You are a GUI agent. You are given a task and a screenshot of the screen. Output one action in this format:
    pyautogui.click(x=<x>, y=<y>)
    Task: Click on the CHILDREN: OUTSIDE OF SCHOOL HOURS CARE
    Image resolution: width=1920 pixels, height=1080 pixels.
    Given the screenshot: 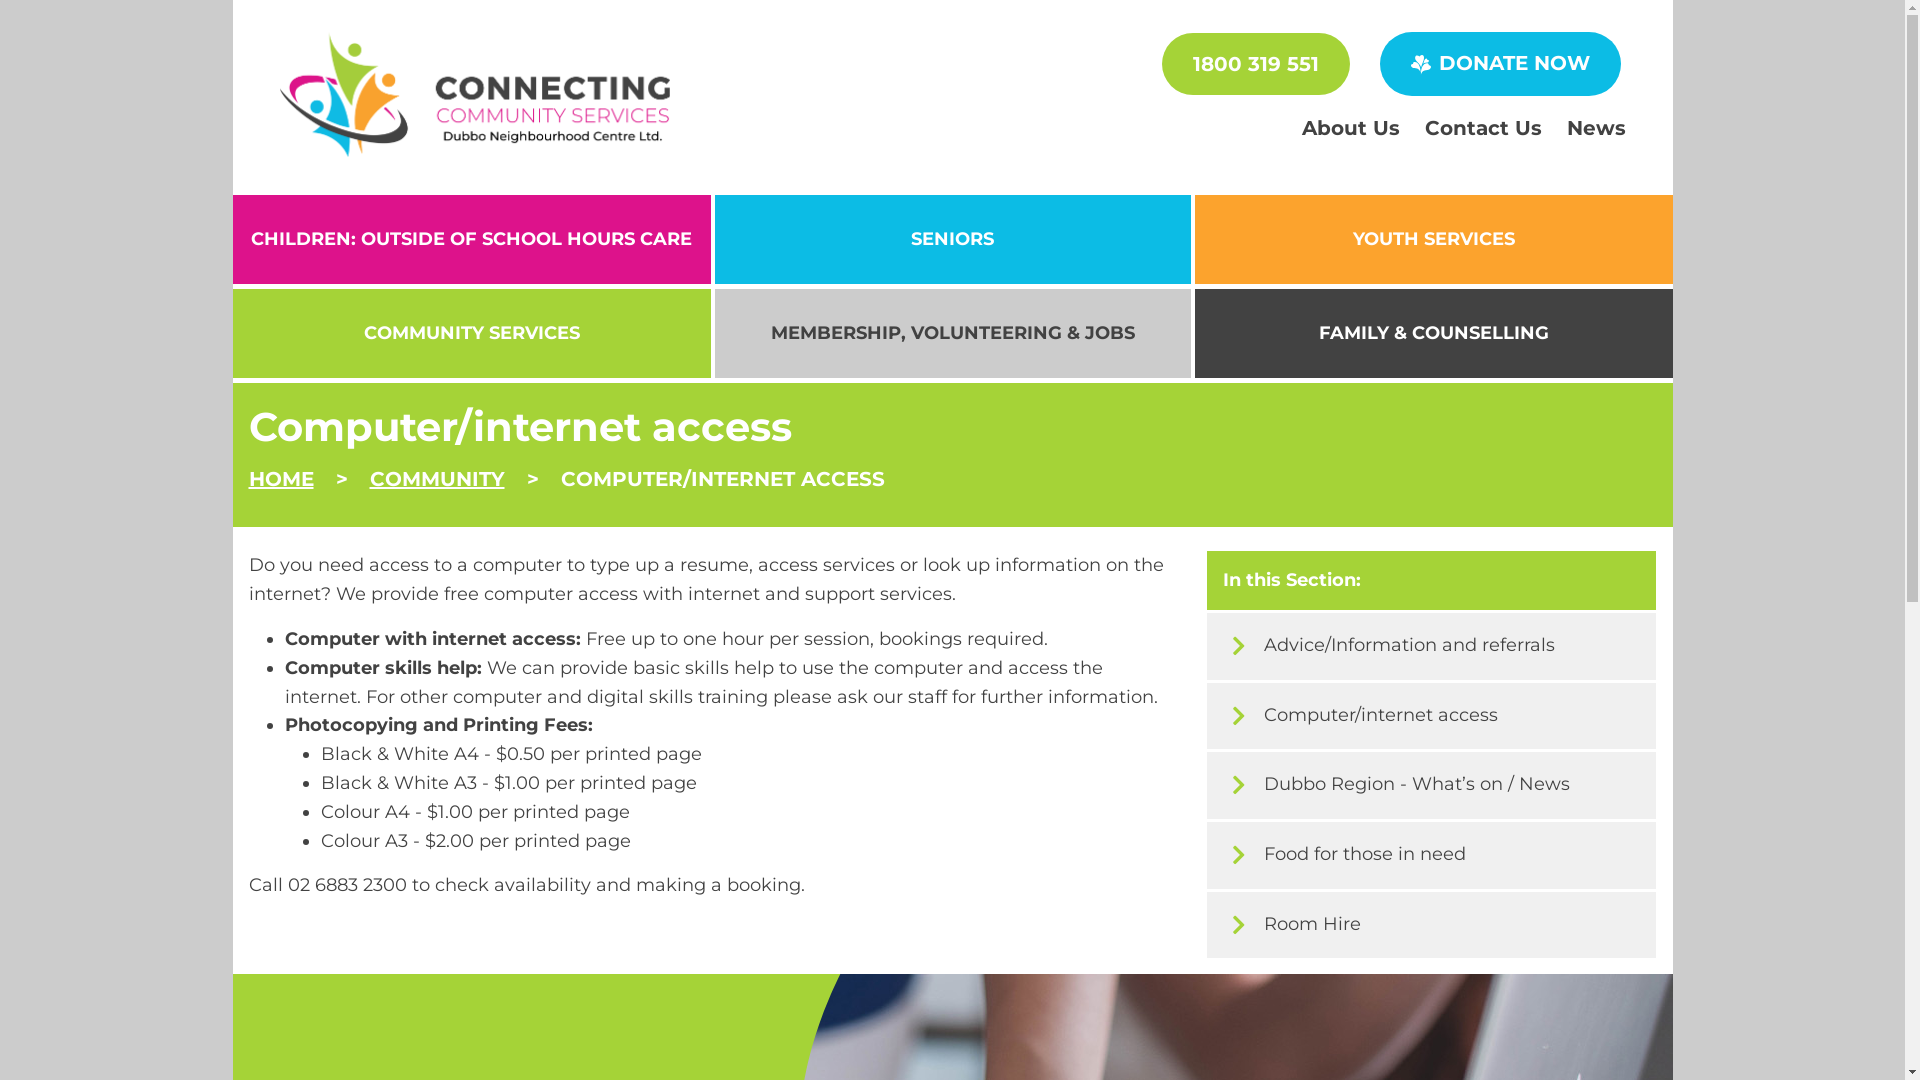 What is the action you would take?
    pyautogui.click(x=471, y=240)
    